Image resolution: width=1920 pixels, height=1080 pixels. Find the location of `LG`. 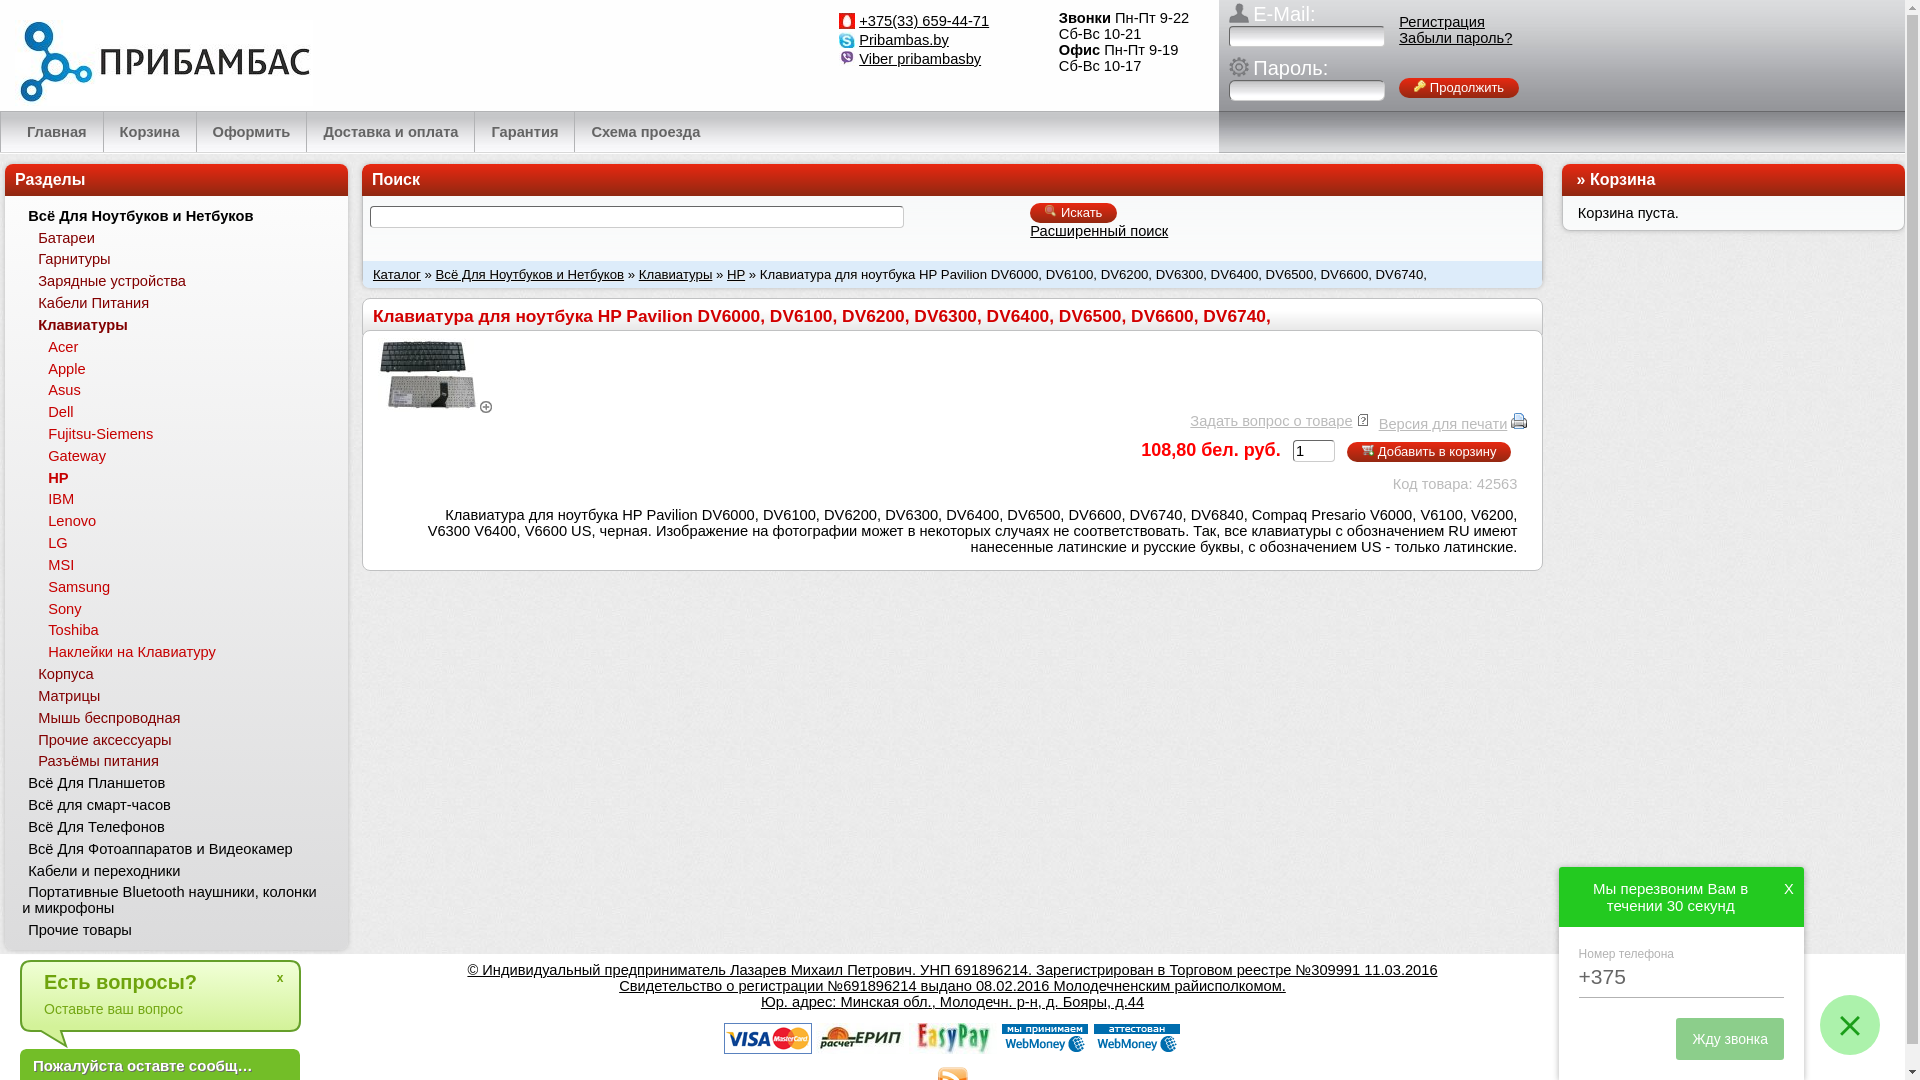

LG is located at coordinates (184, 544).